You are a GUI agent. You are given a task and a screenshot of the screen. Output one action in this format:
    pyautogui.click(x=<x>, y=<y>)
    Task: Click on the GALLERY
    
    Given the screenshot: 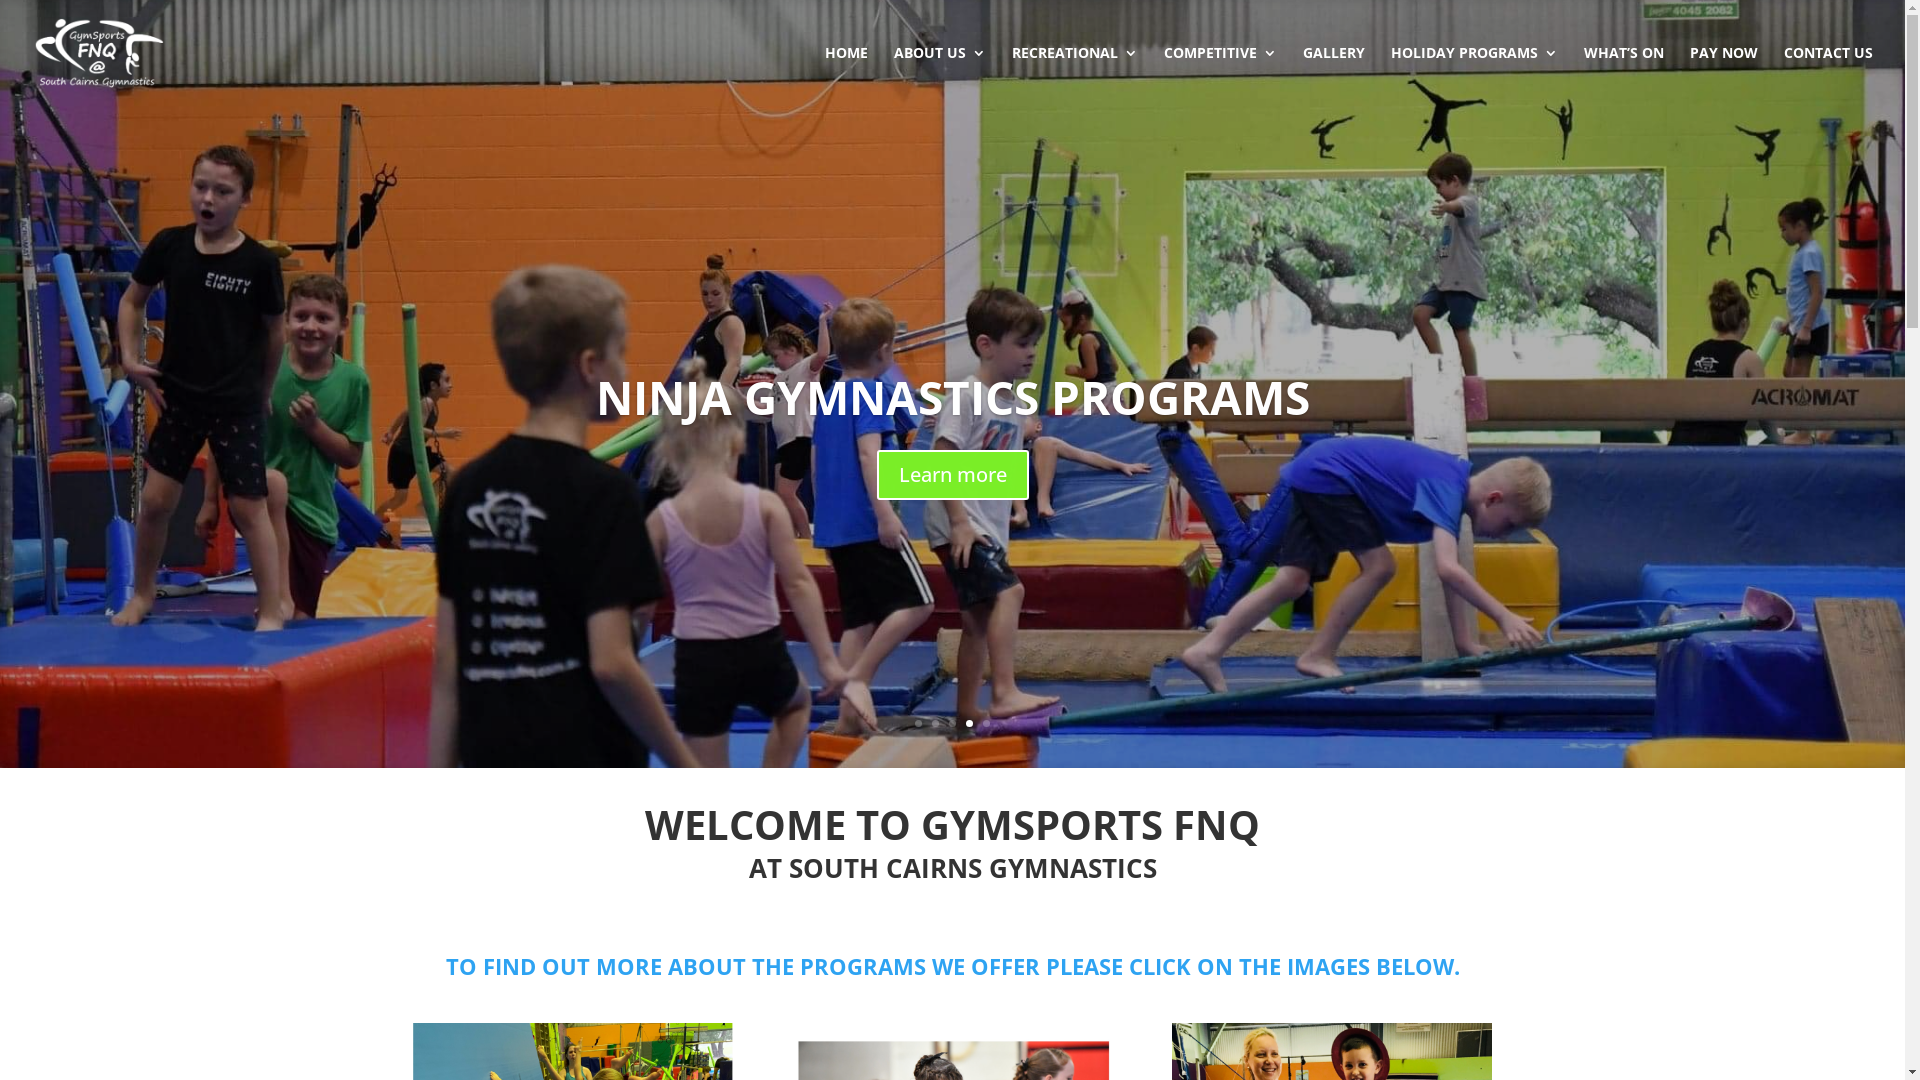 What is the action you would take?
    pyautogui.click(x=1334, y=76)
    